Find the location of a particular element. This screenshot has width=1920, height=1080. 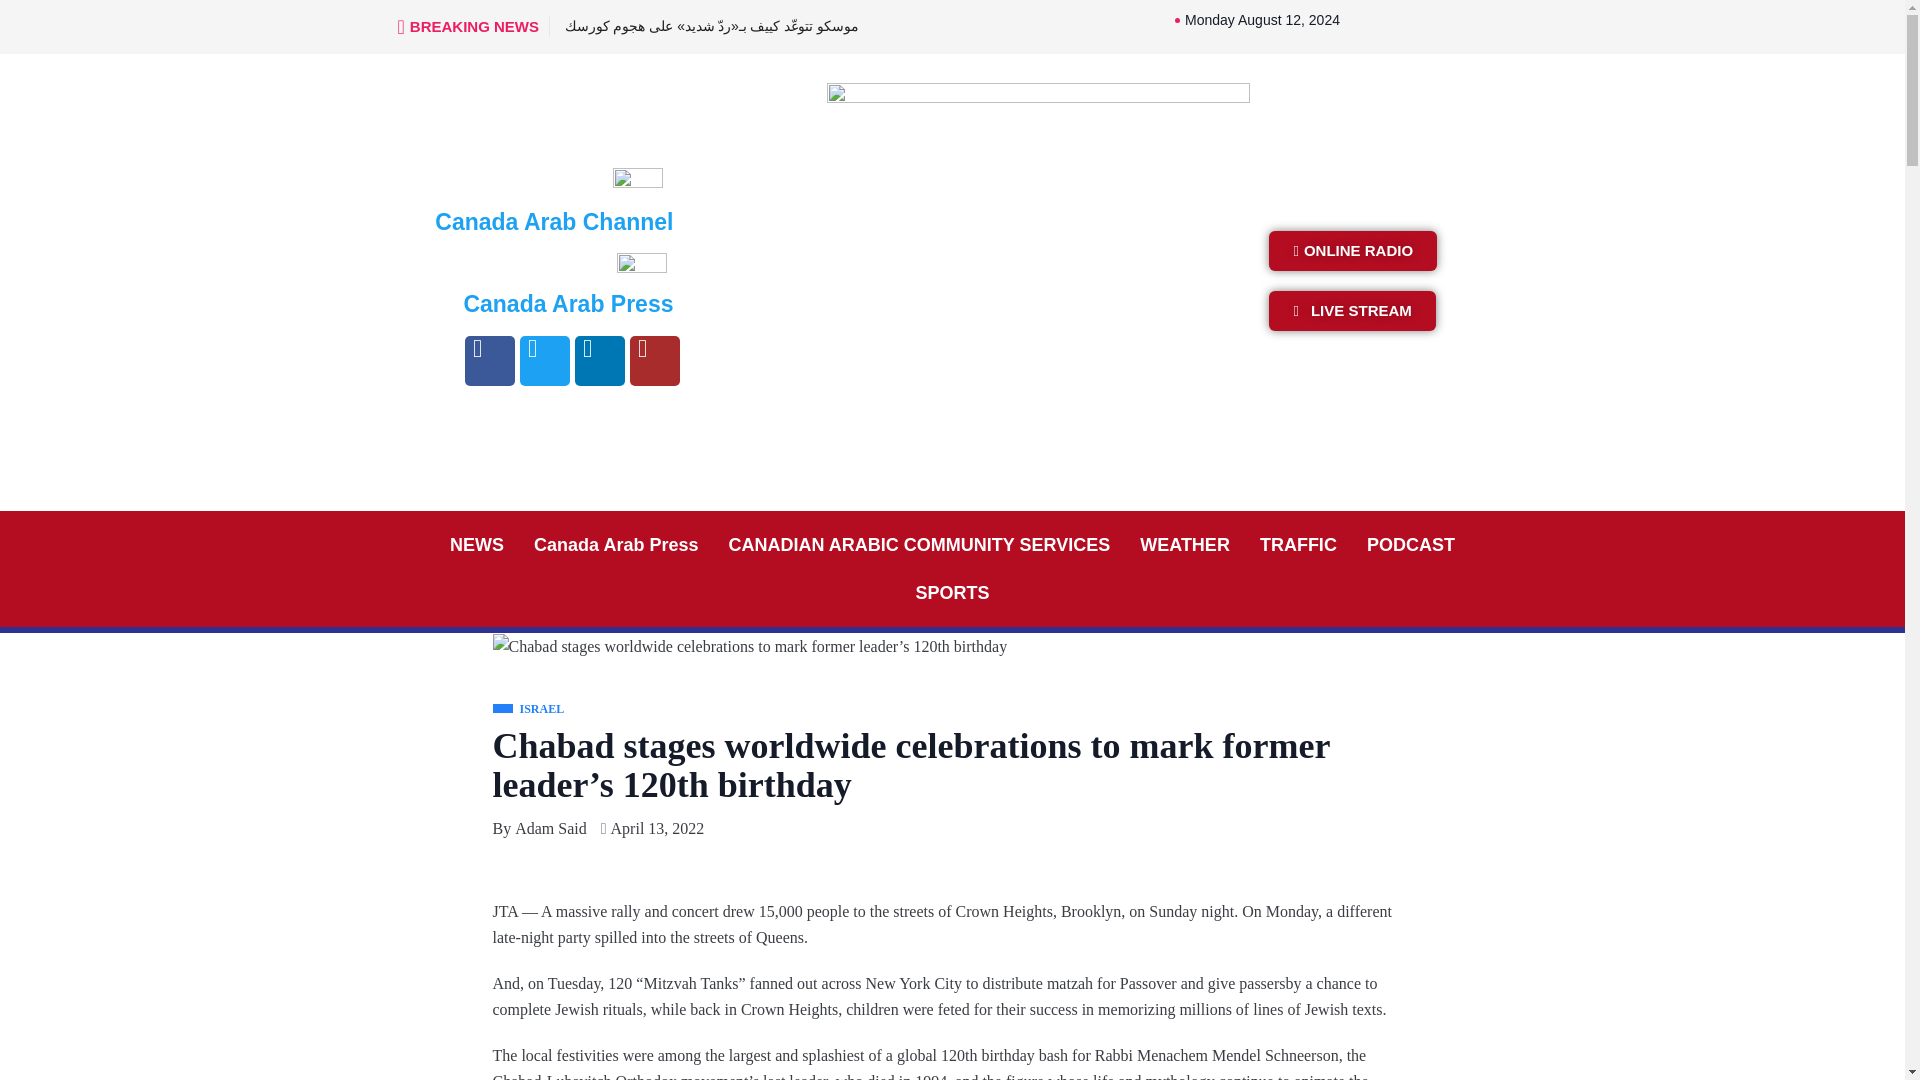

NEWS is located at coordinates (476, 544).